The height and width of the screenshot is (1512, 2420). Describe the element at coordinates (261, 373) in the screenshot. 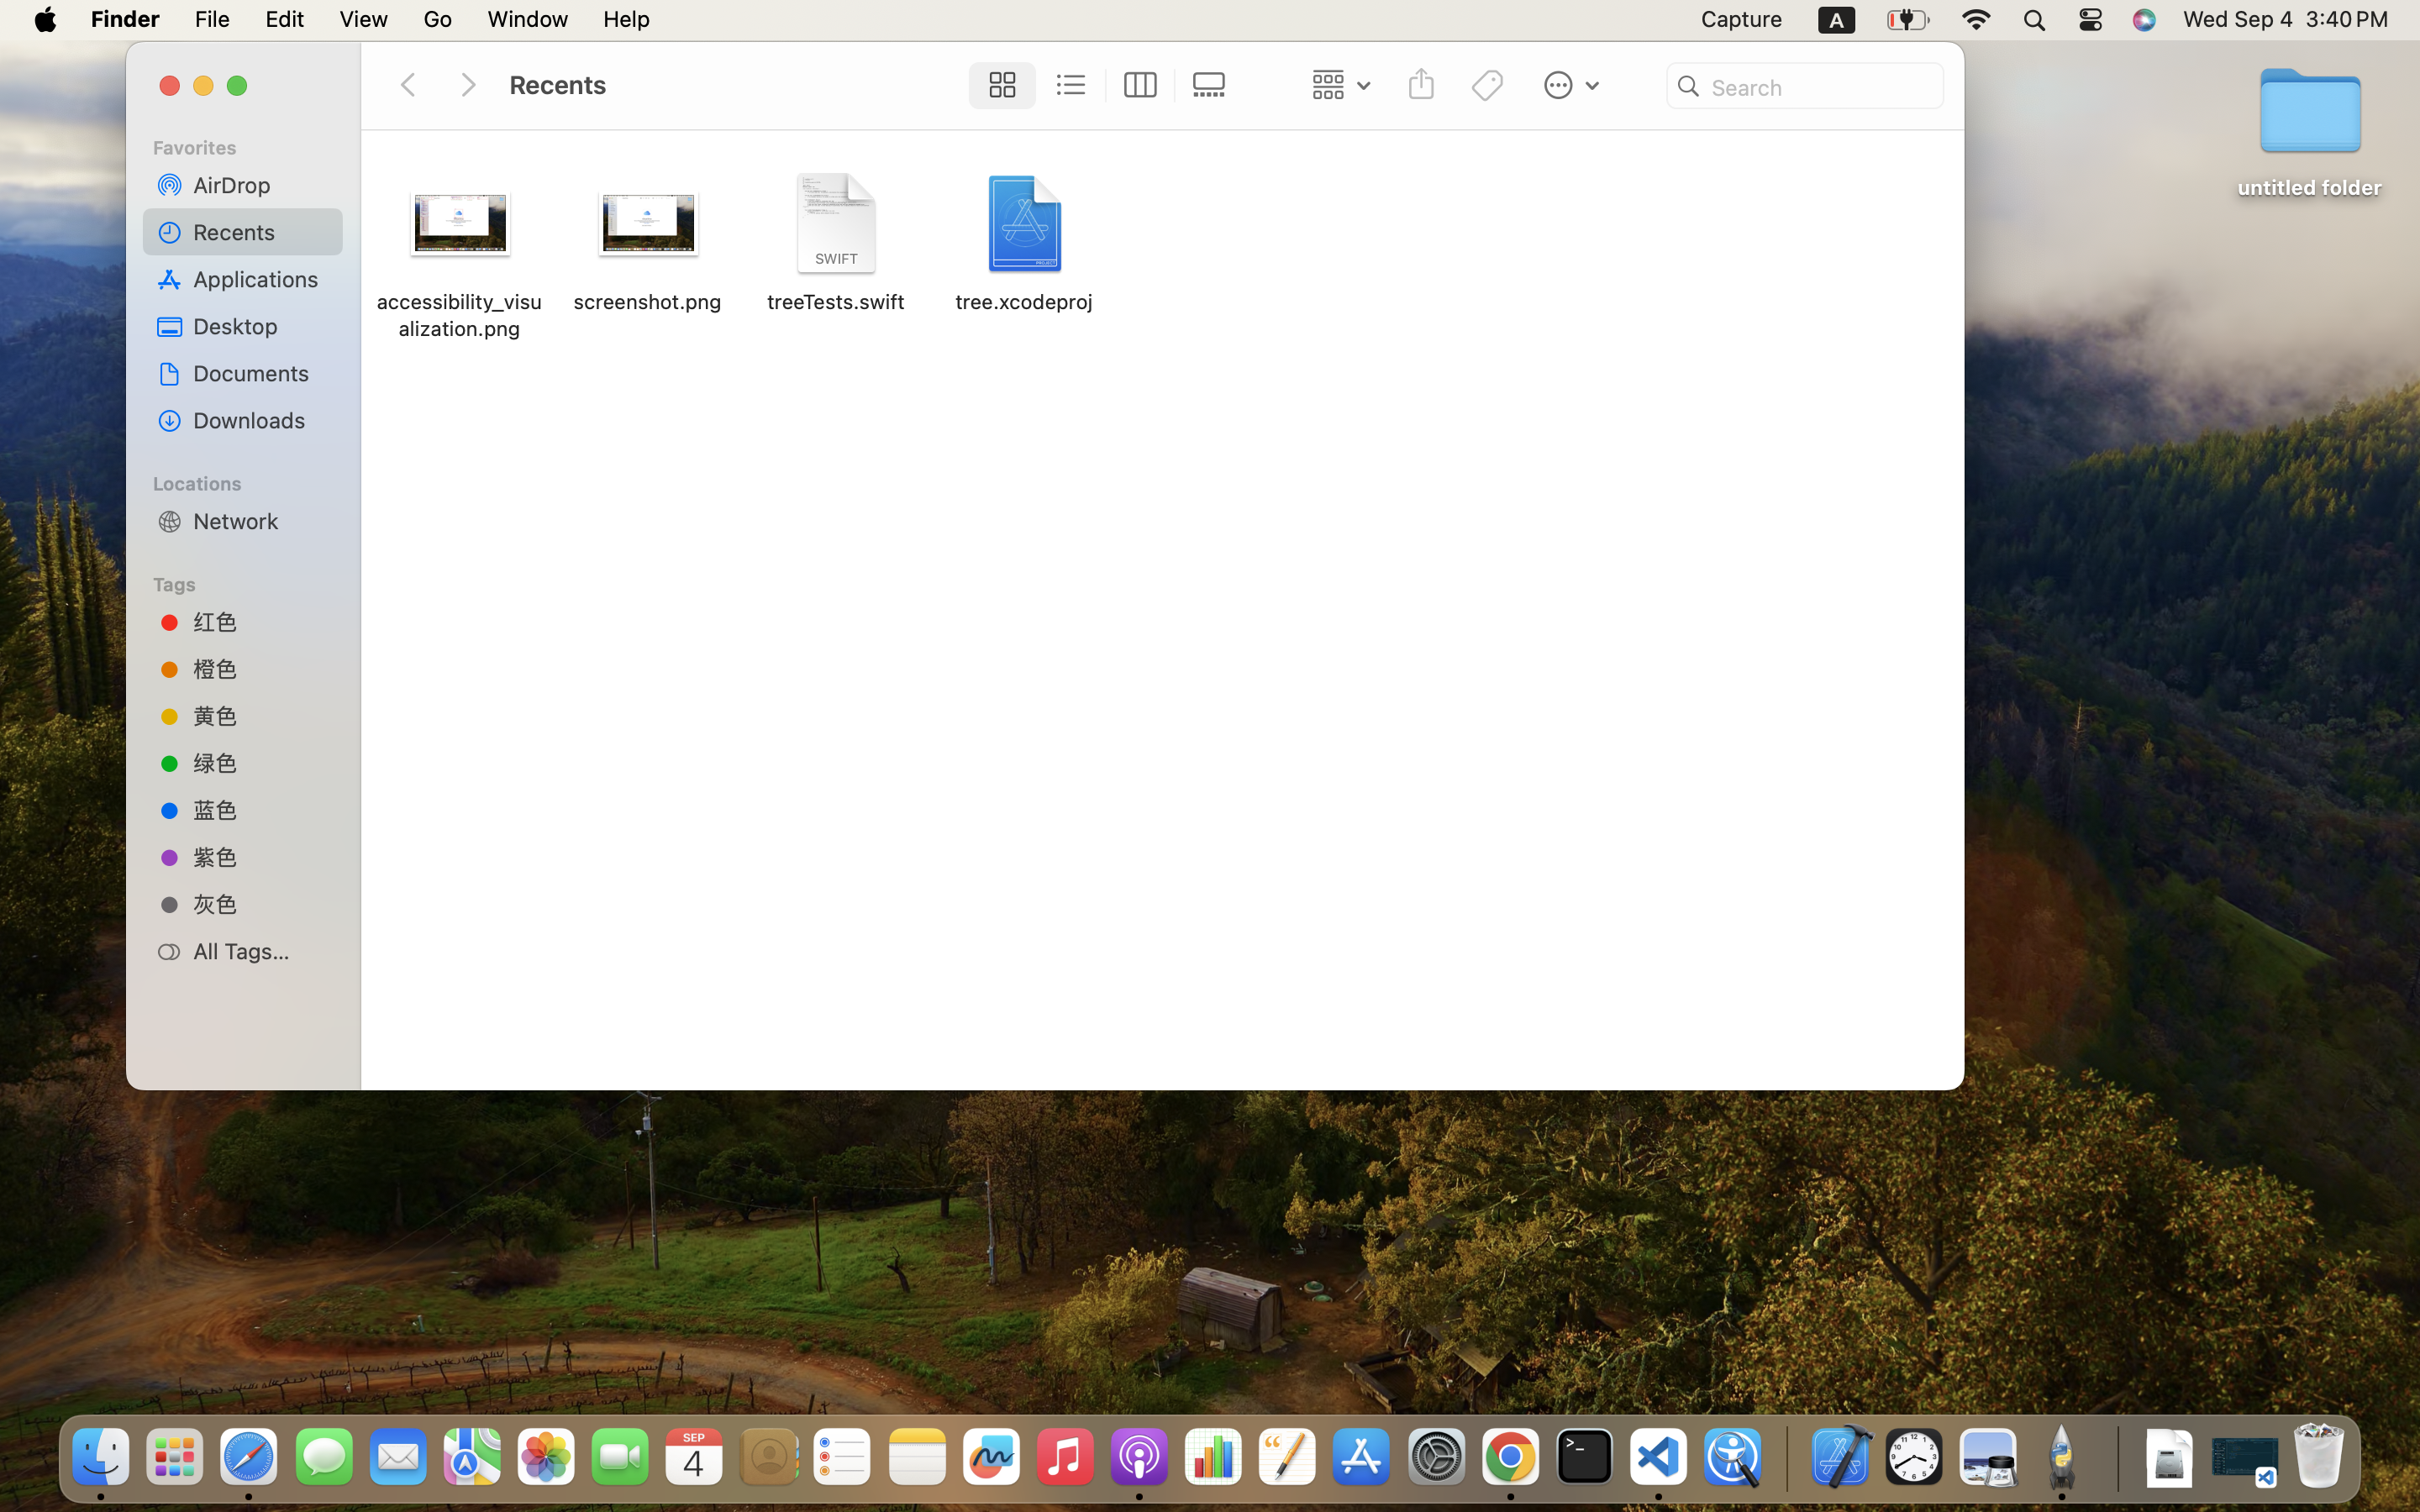

I see `Documents` at that location.